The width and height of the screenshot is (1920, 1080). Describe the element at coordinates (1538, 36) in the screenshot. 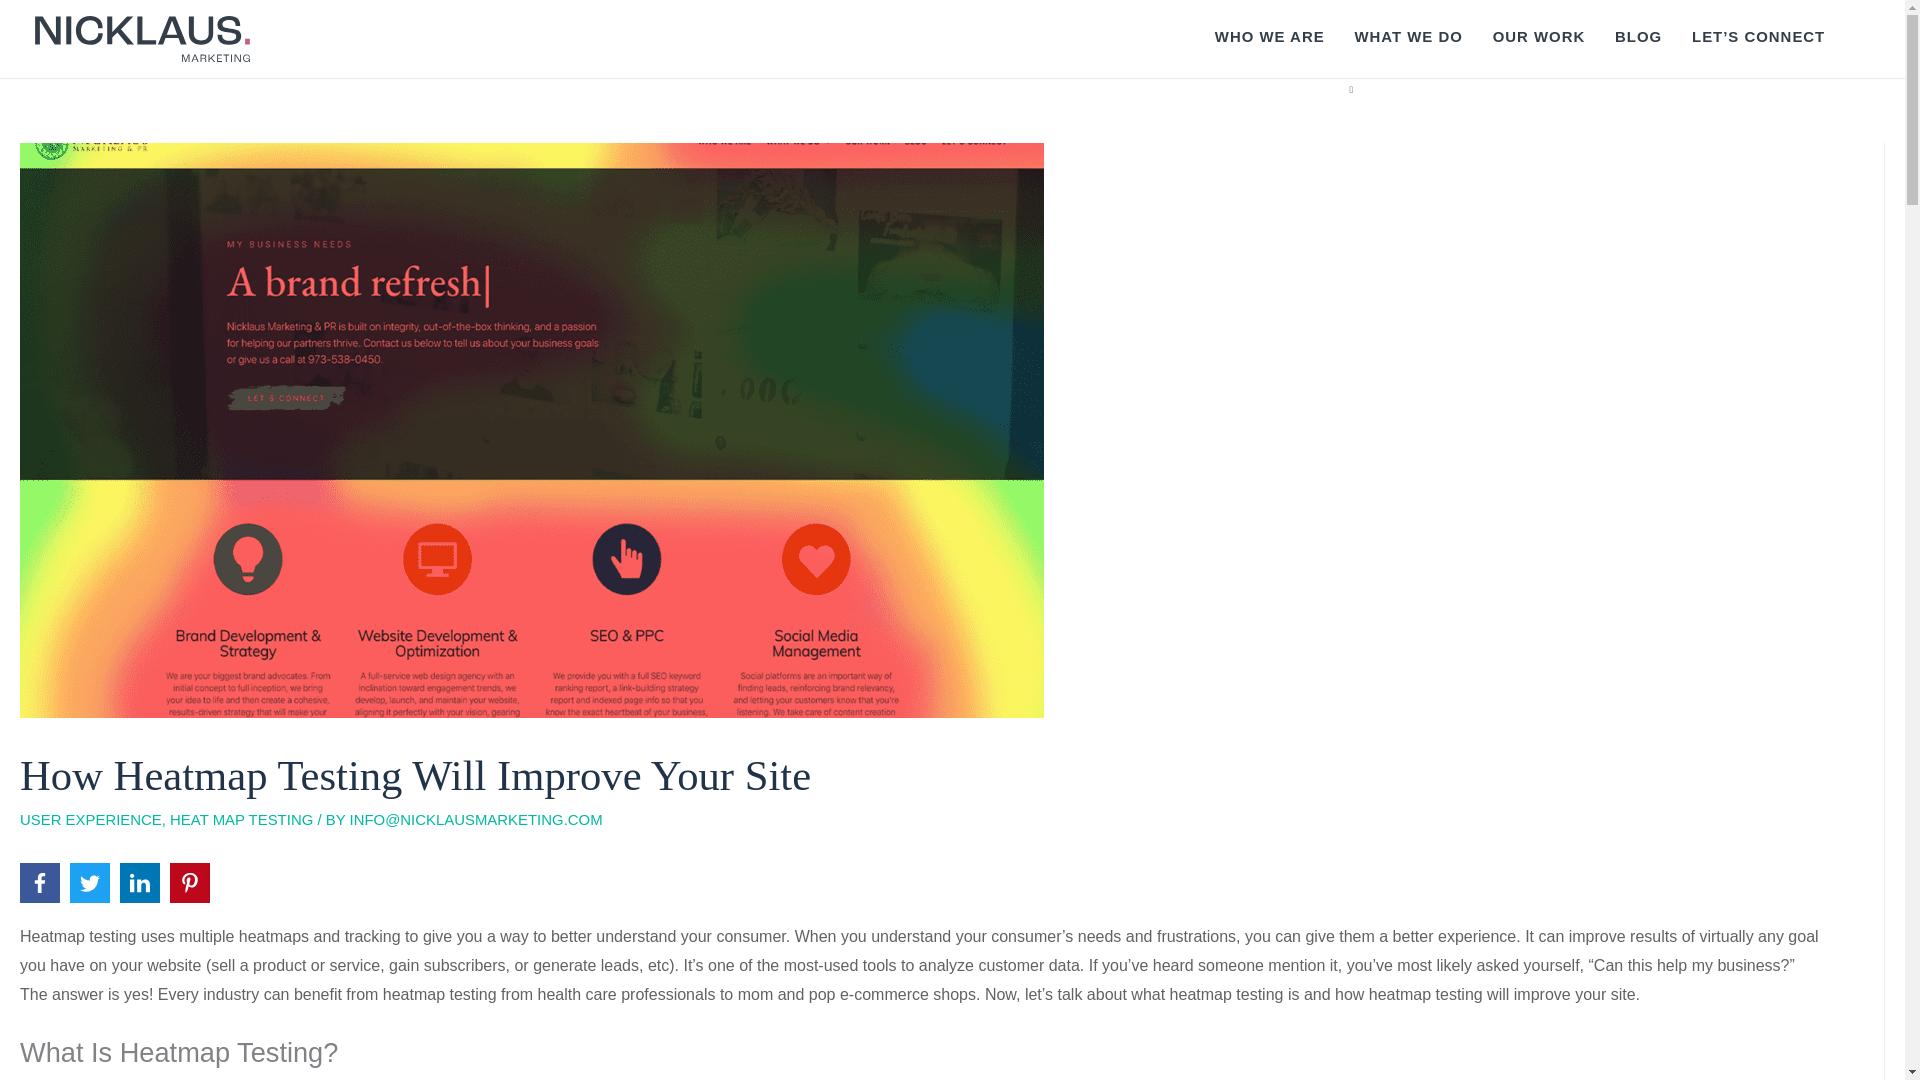

I see `OUR WORK` at that location.